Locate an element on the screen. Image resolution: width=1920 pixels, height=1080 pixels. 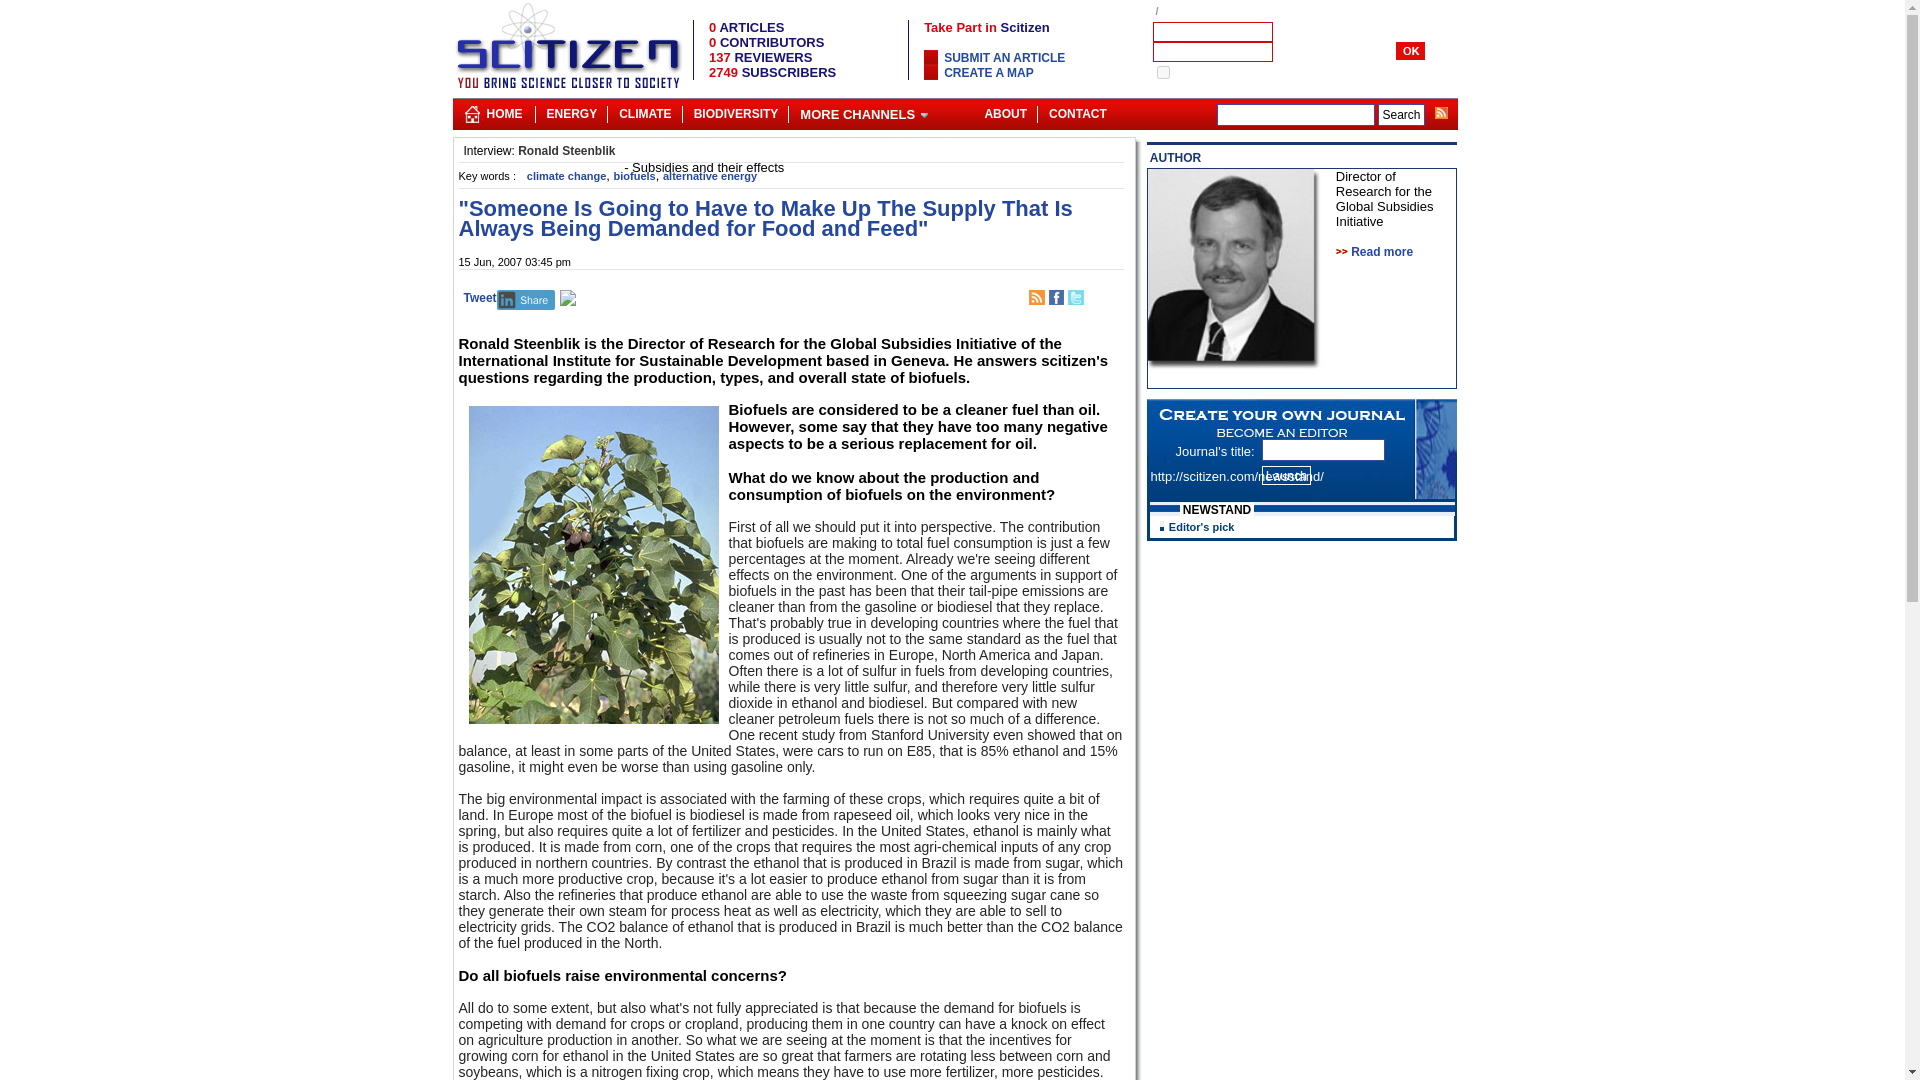
CONTACT is located at coordinates (1078, 110).